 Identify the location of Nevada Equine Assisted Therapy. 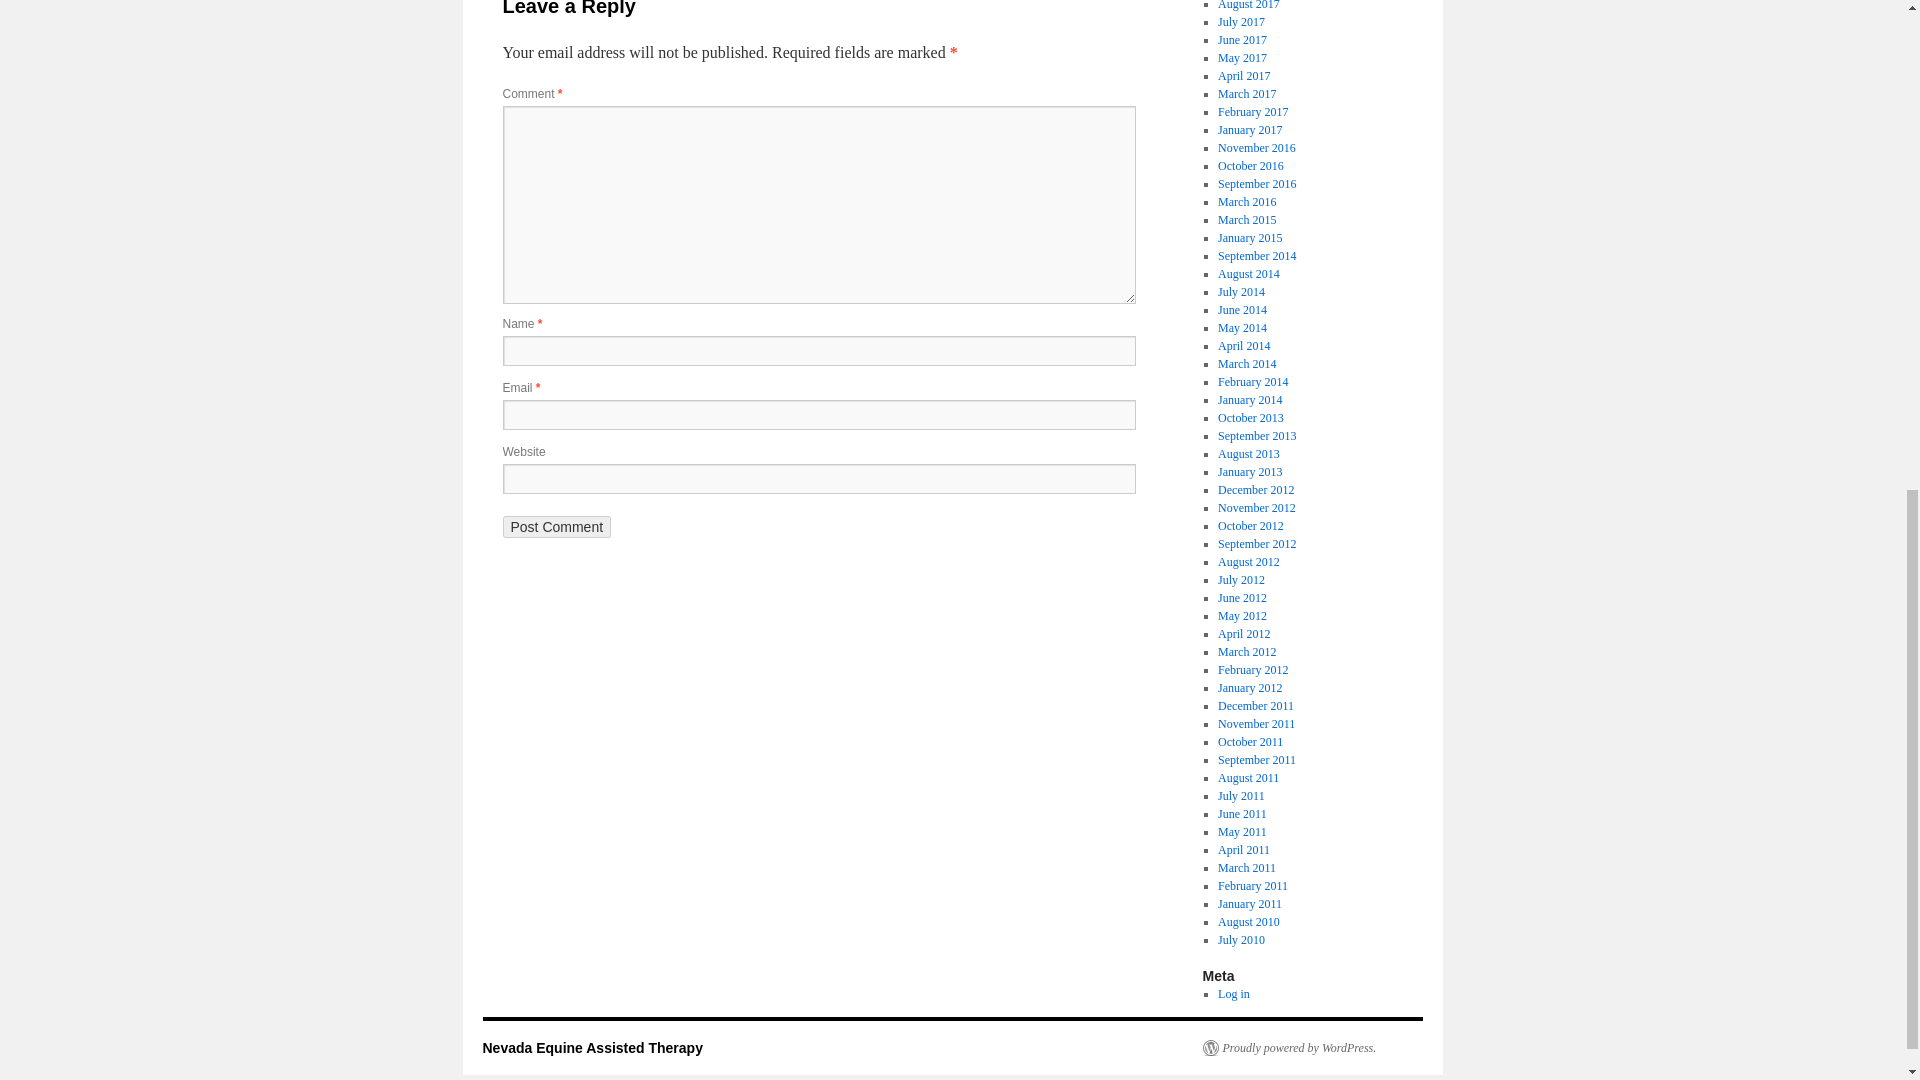
(592, 1048).